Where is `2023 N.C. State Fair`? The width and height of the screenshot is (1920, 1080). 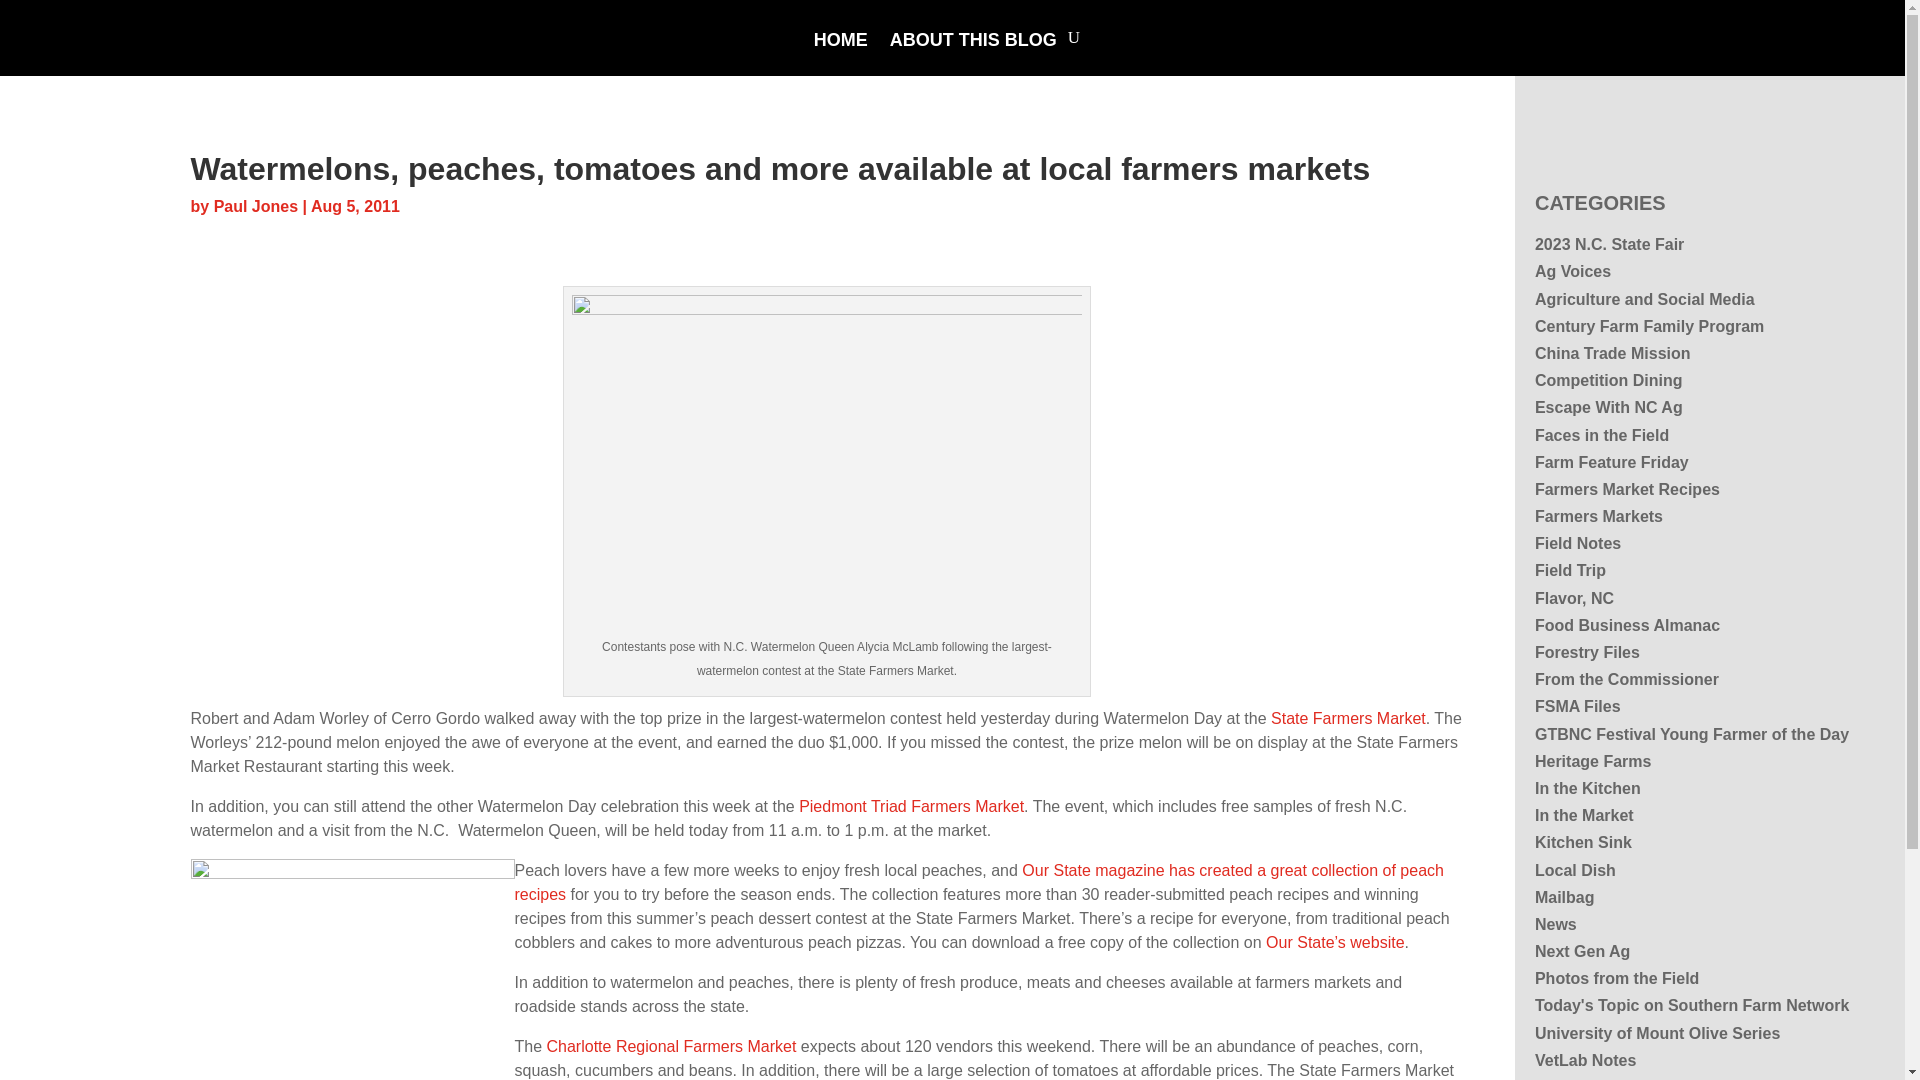 2023 N.C. State Fair is located at coordinates (1608, 244).